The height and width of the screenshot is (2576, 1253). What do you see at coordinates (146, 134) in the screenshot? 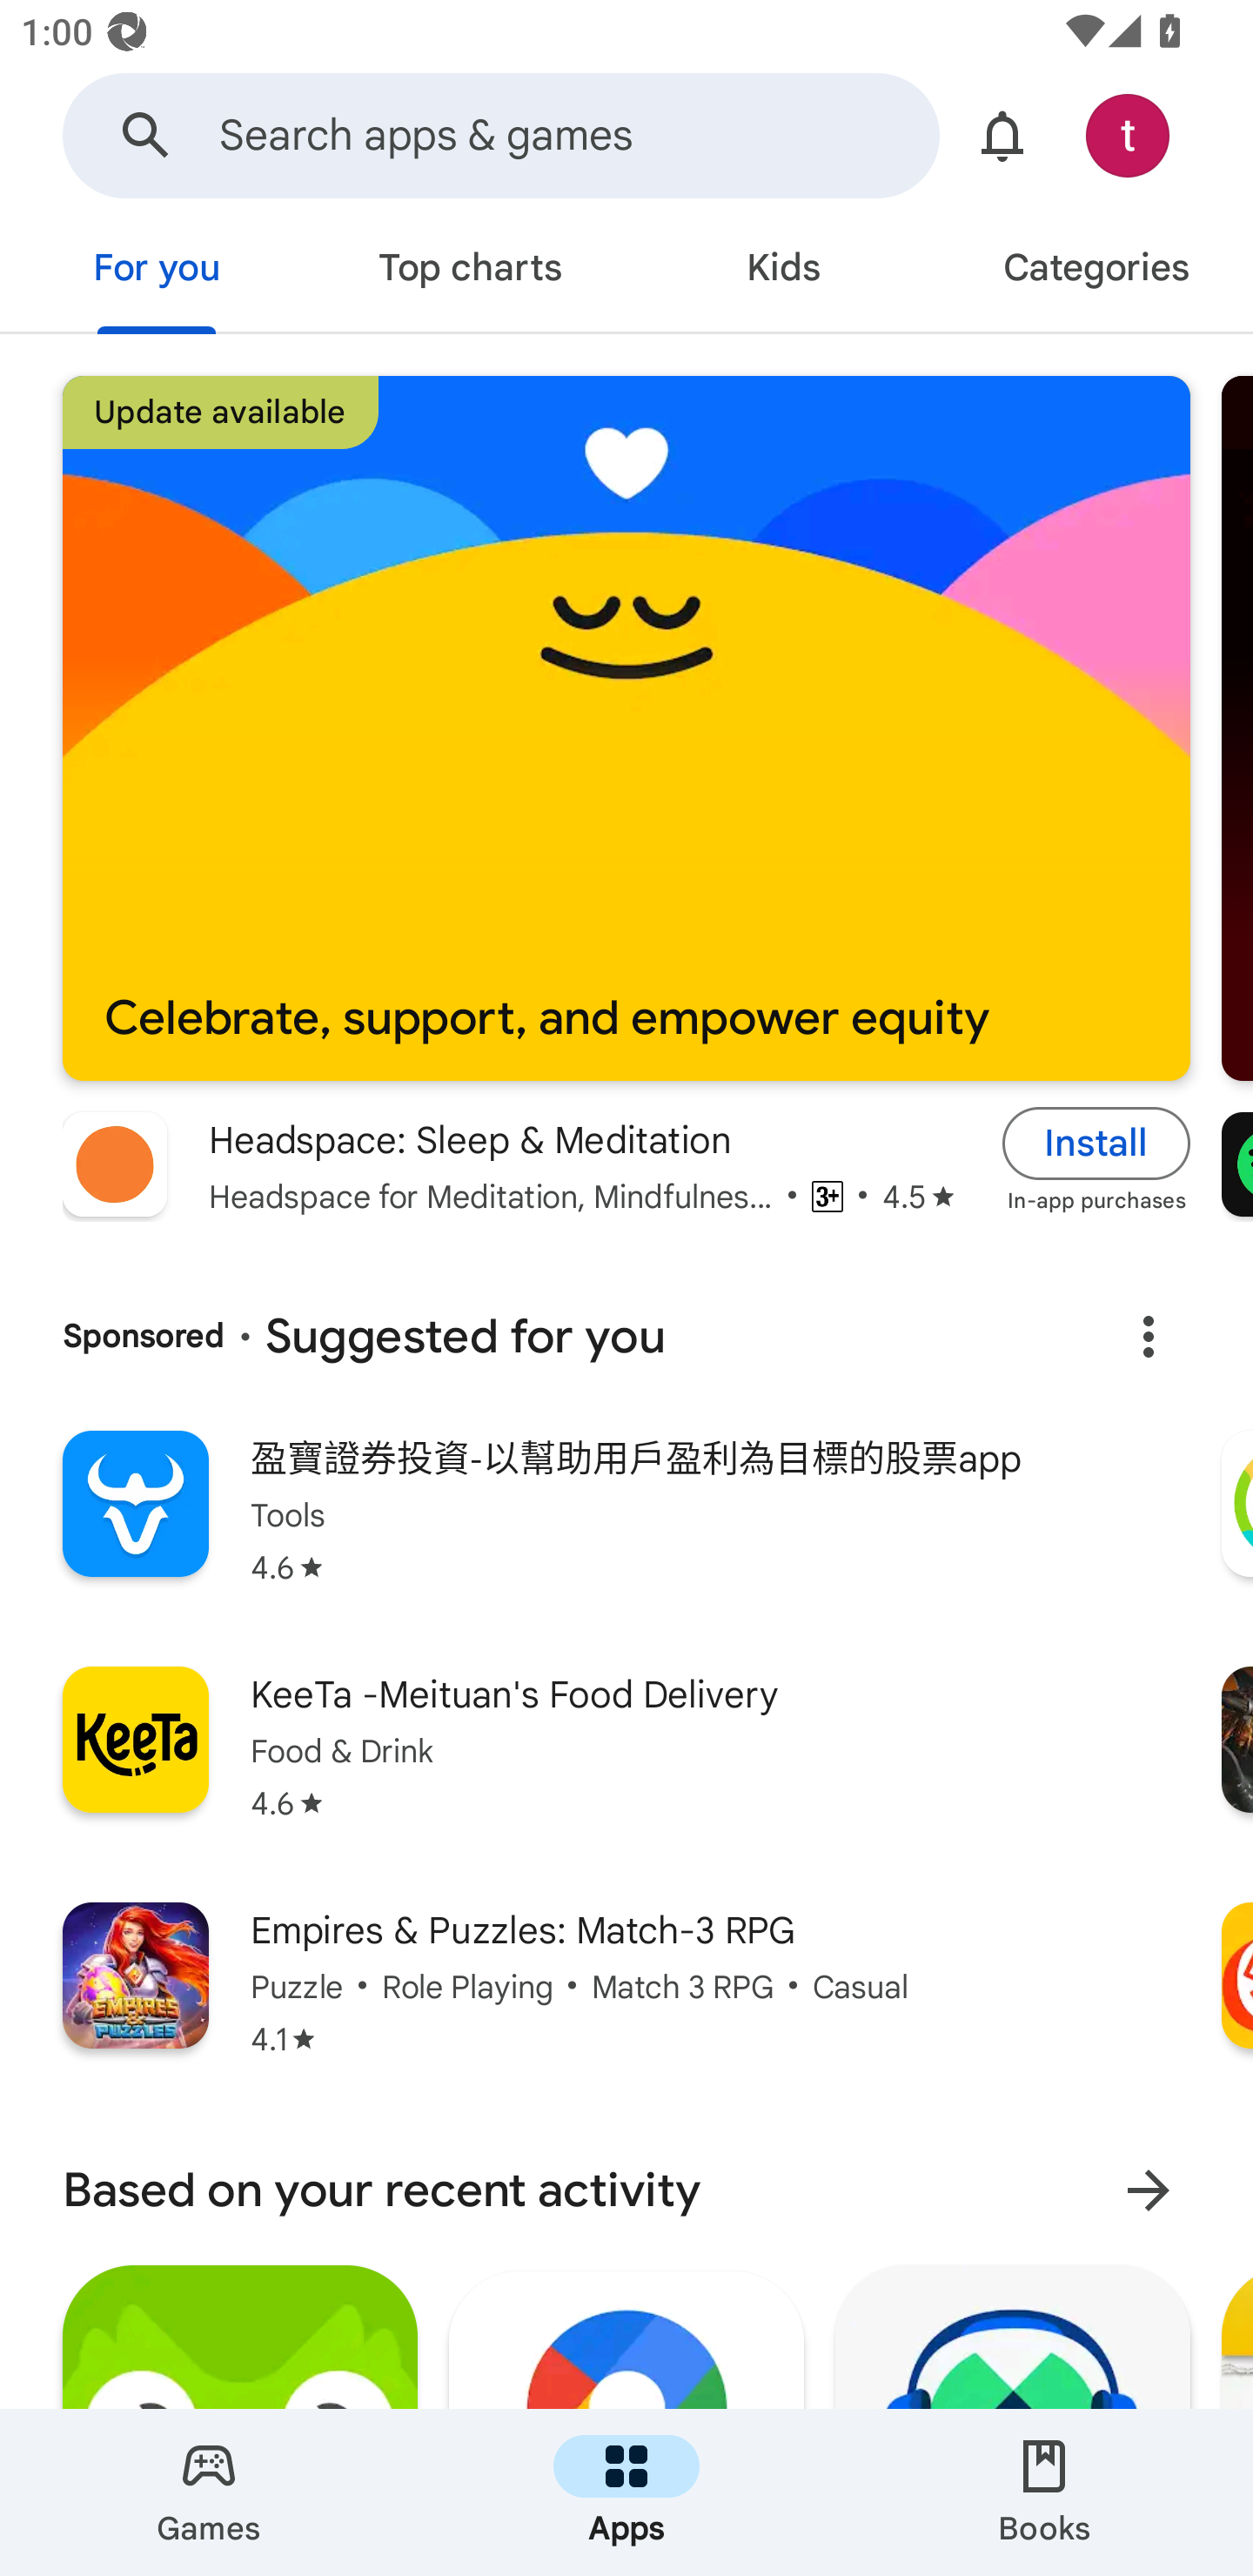
I see `Search Google Play` at bounding box center [146, 134].